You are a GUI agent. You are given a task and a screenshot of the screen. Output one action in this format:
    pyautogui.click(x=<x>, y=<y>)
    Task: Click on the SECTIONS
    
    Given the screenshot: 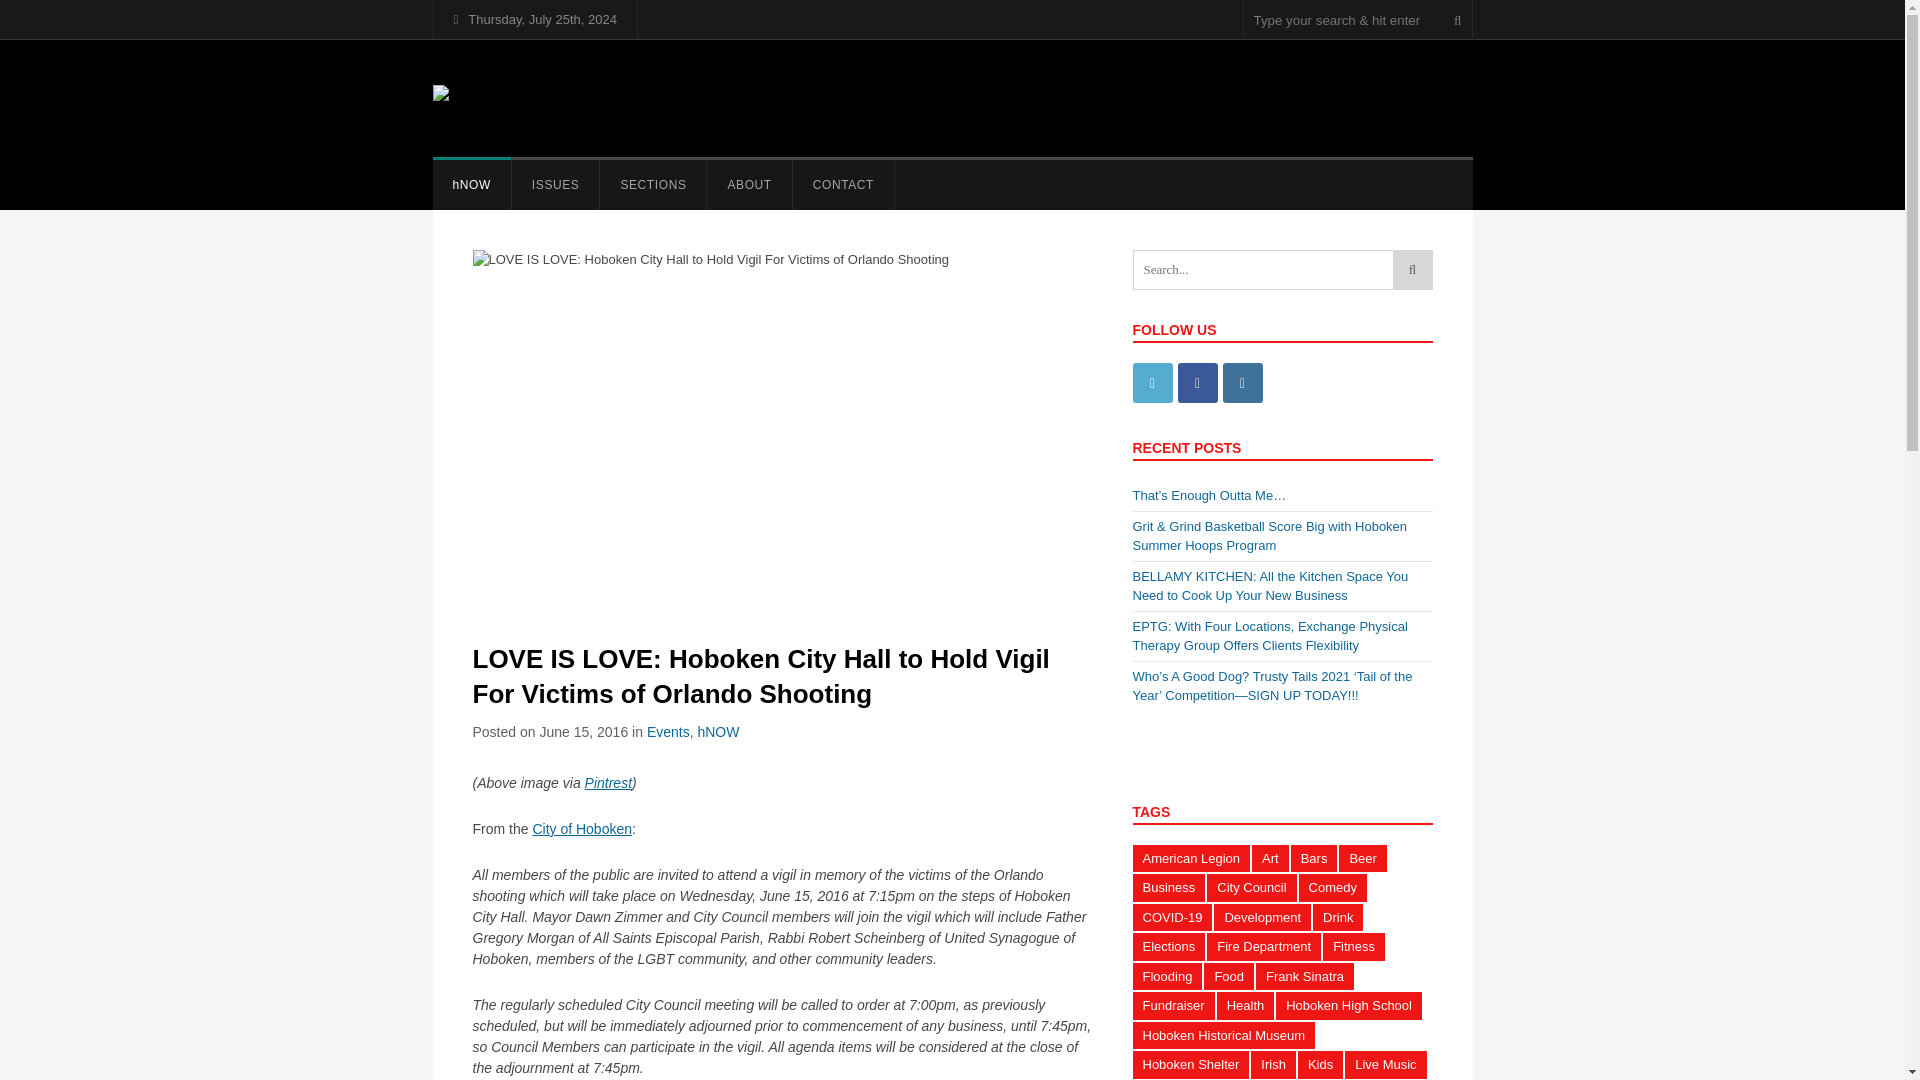 What is the action you would take?
    pyautogui.click(x=652, y=184)
    